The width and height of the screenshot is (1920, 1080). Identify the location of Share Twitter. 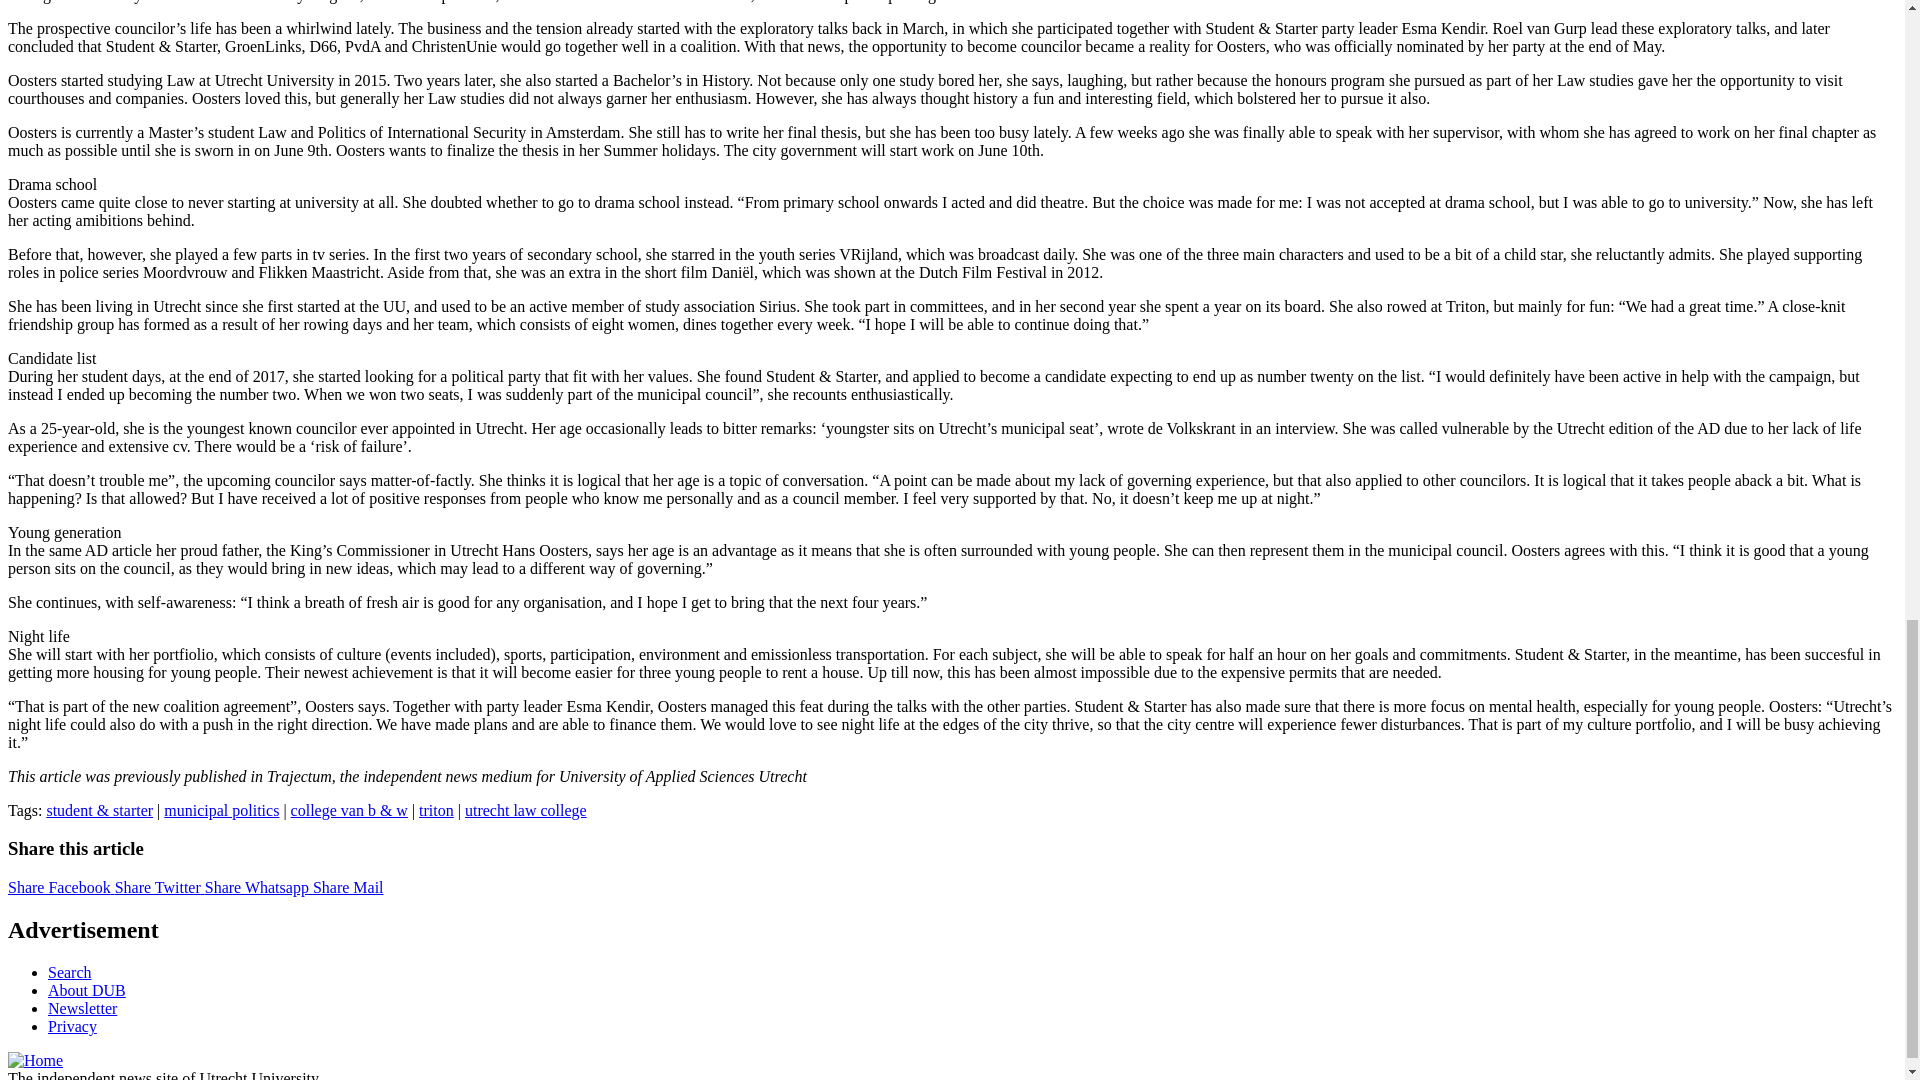
(160, 888).